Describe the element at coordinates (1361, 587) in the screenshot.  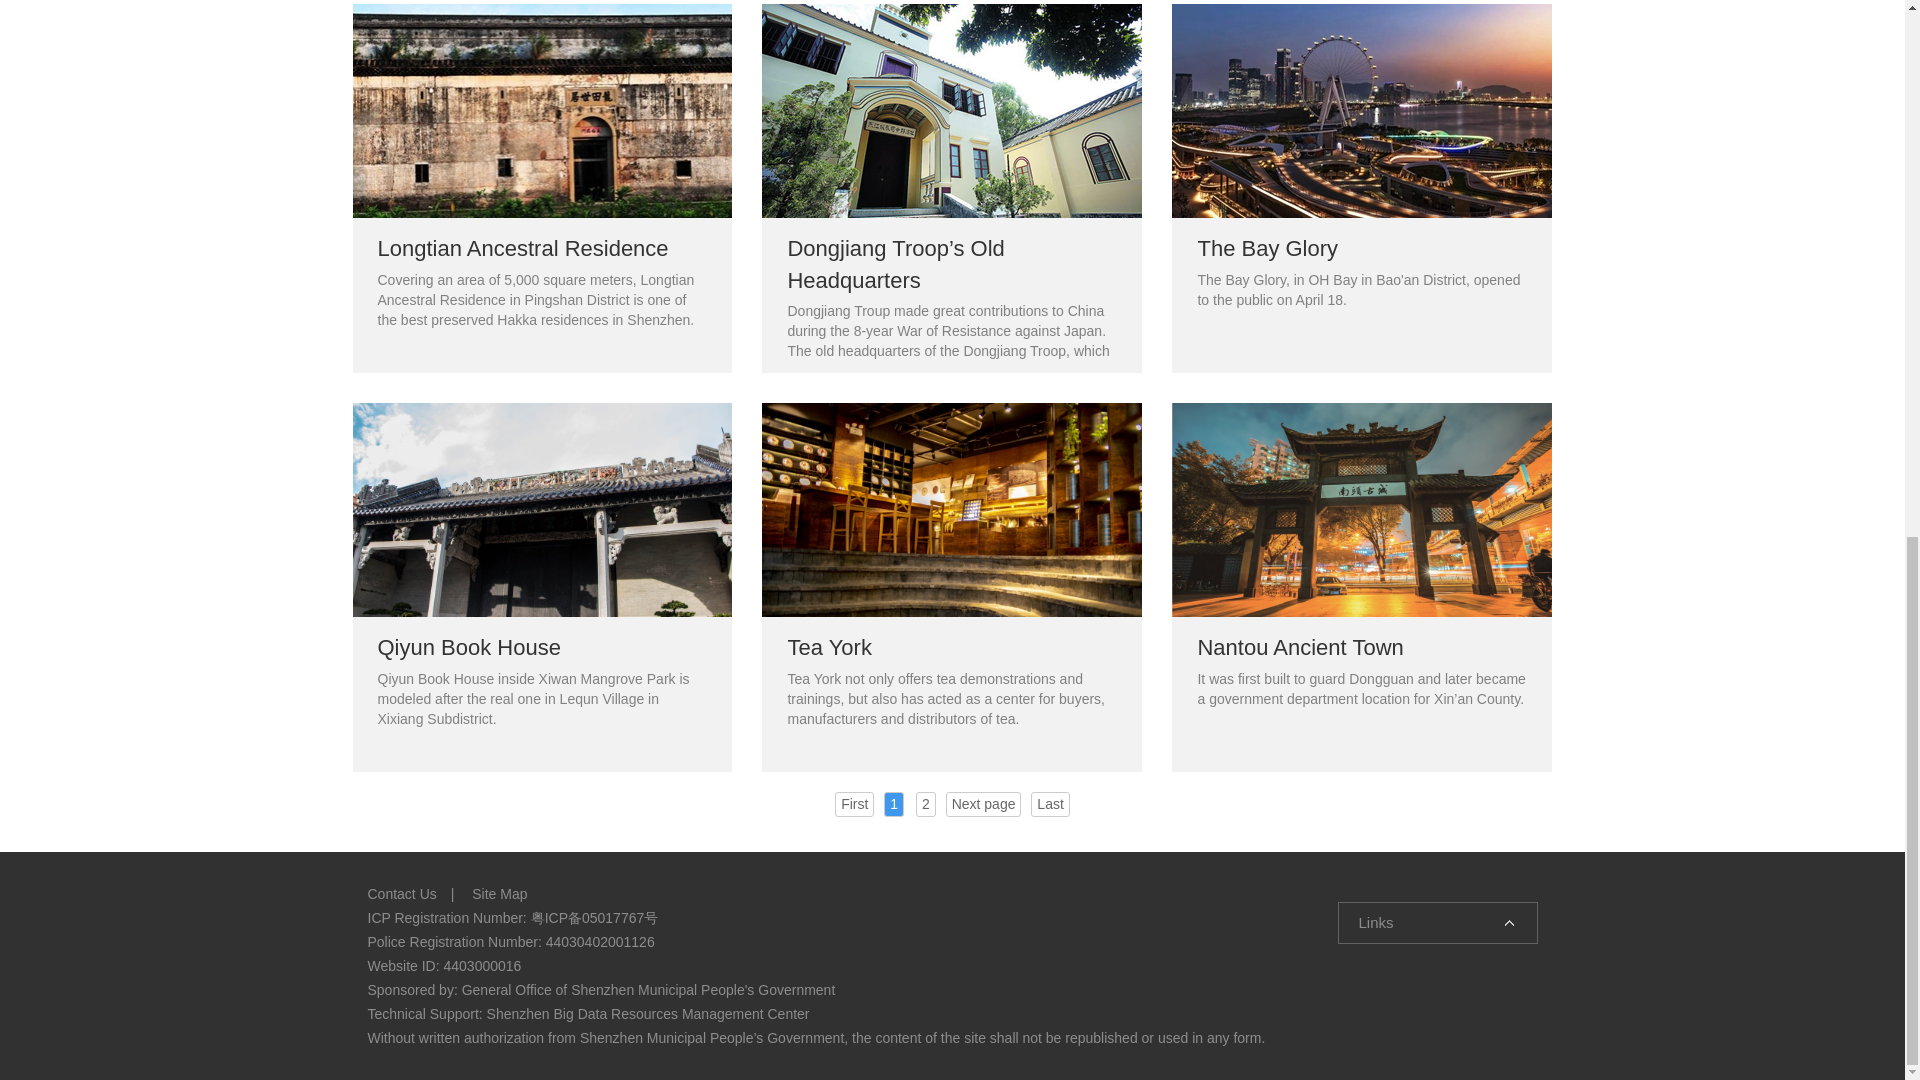
I see `Nantou Ancient Town` at that location.